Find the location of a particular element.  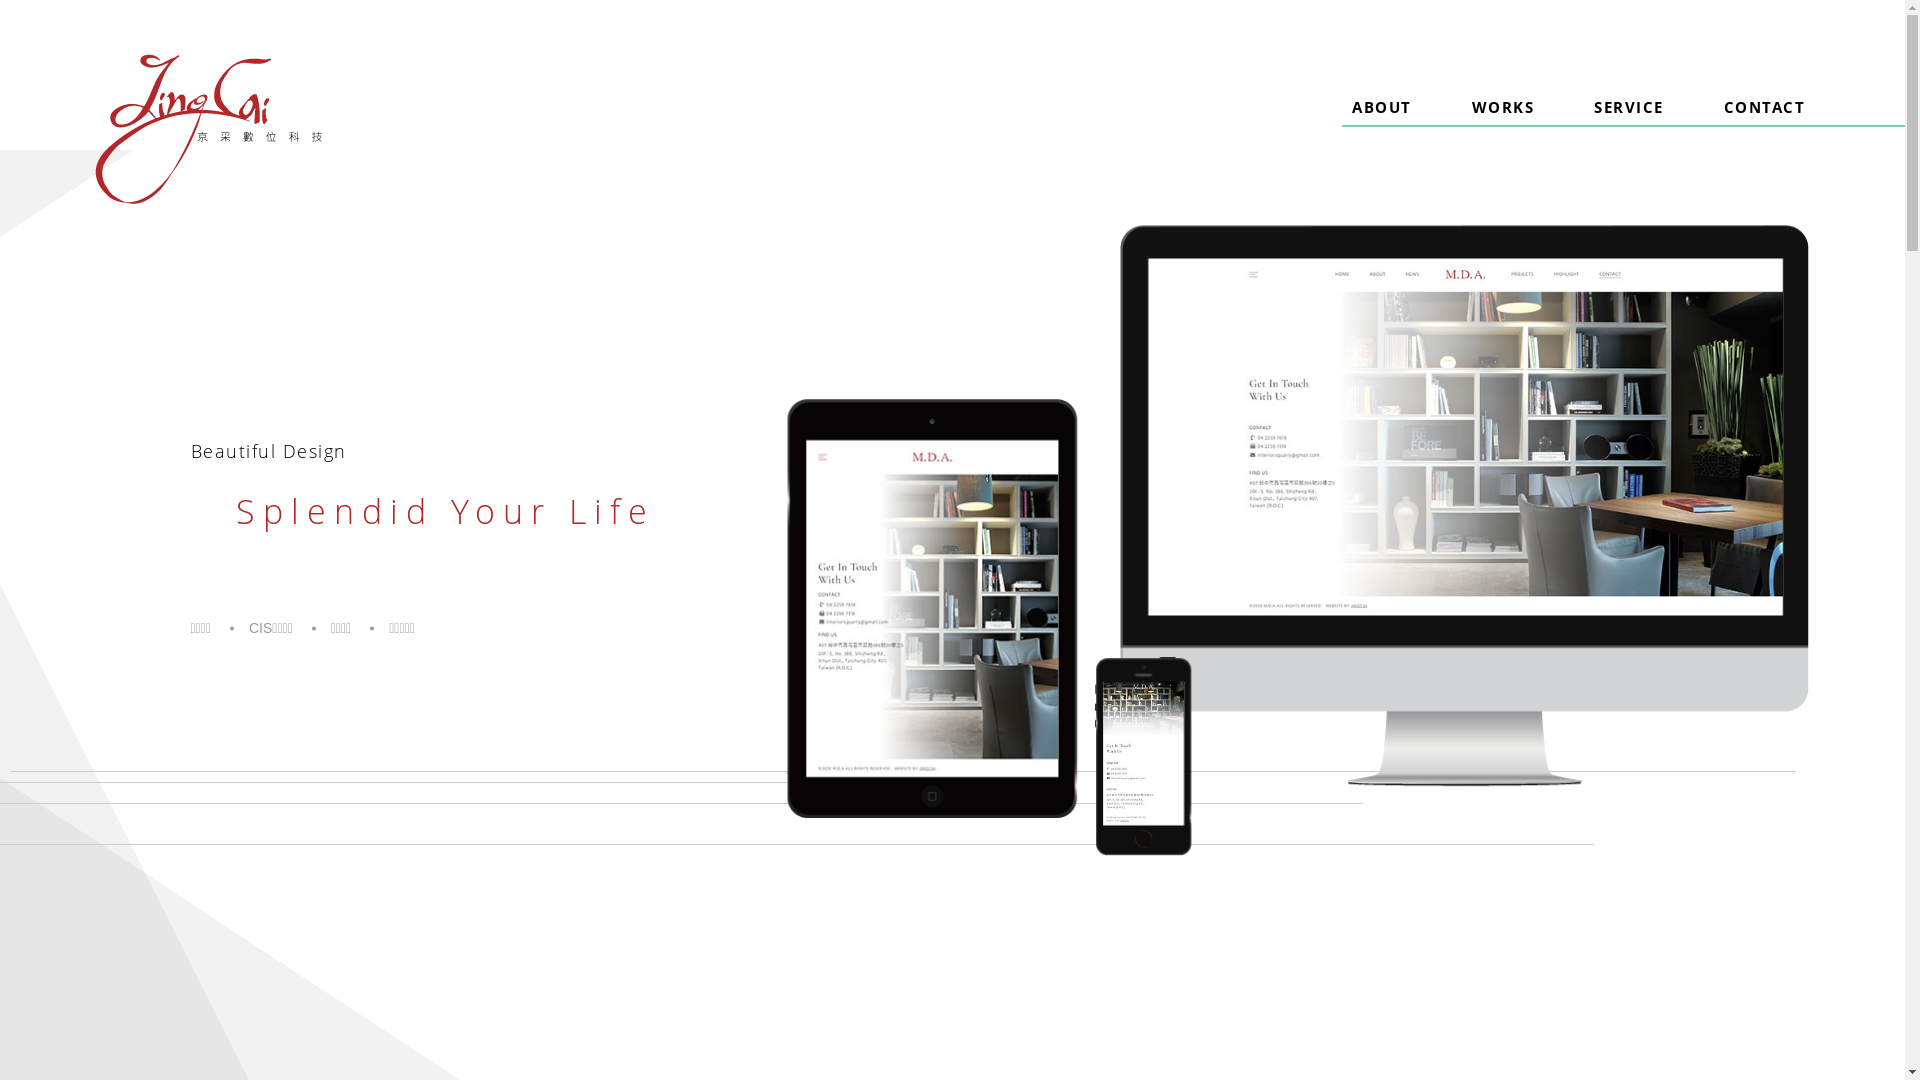

SERVICE is located at coordinates (1629, 125).